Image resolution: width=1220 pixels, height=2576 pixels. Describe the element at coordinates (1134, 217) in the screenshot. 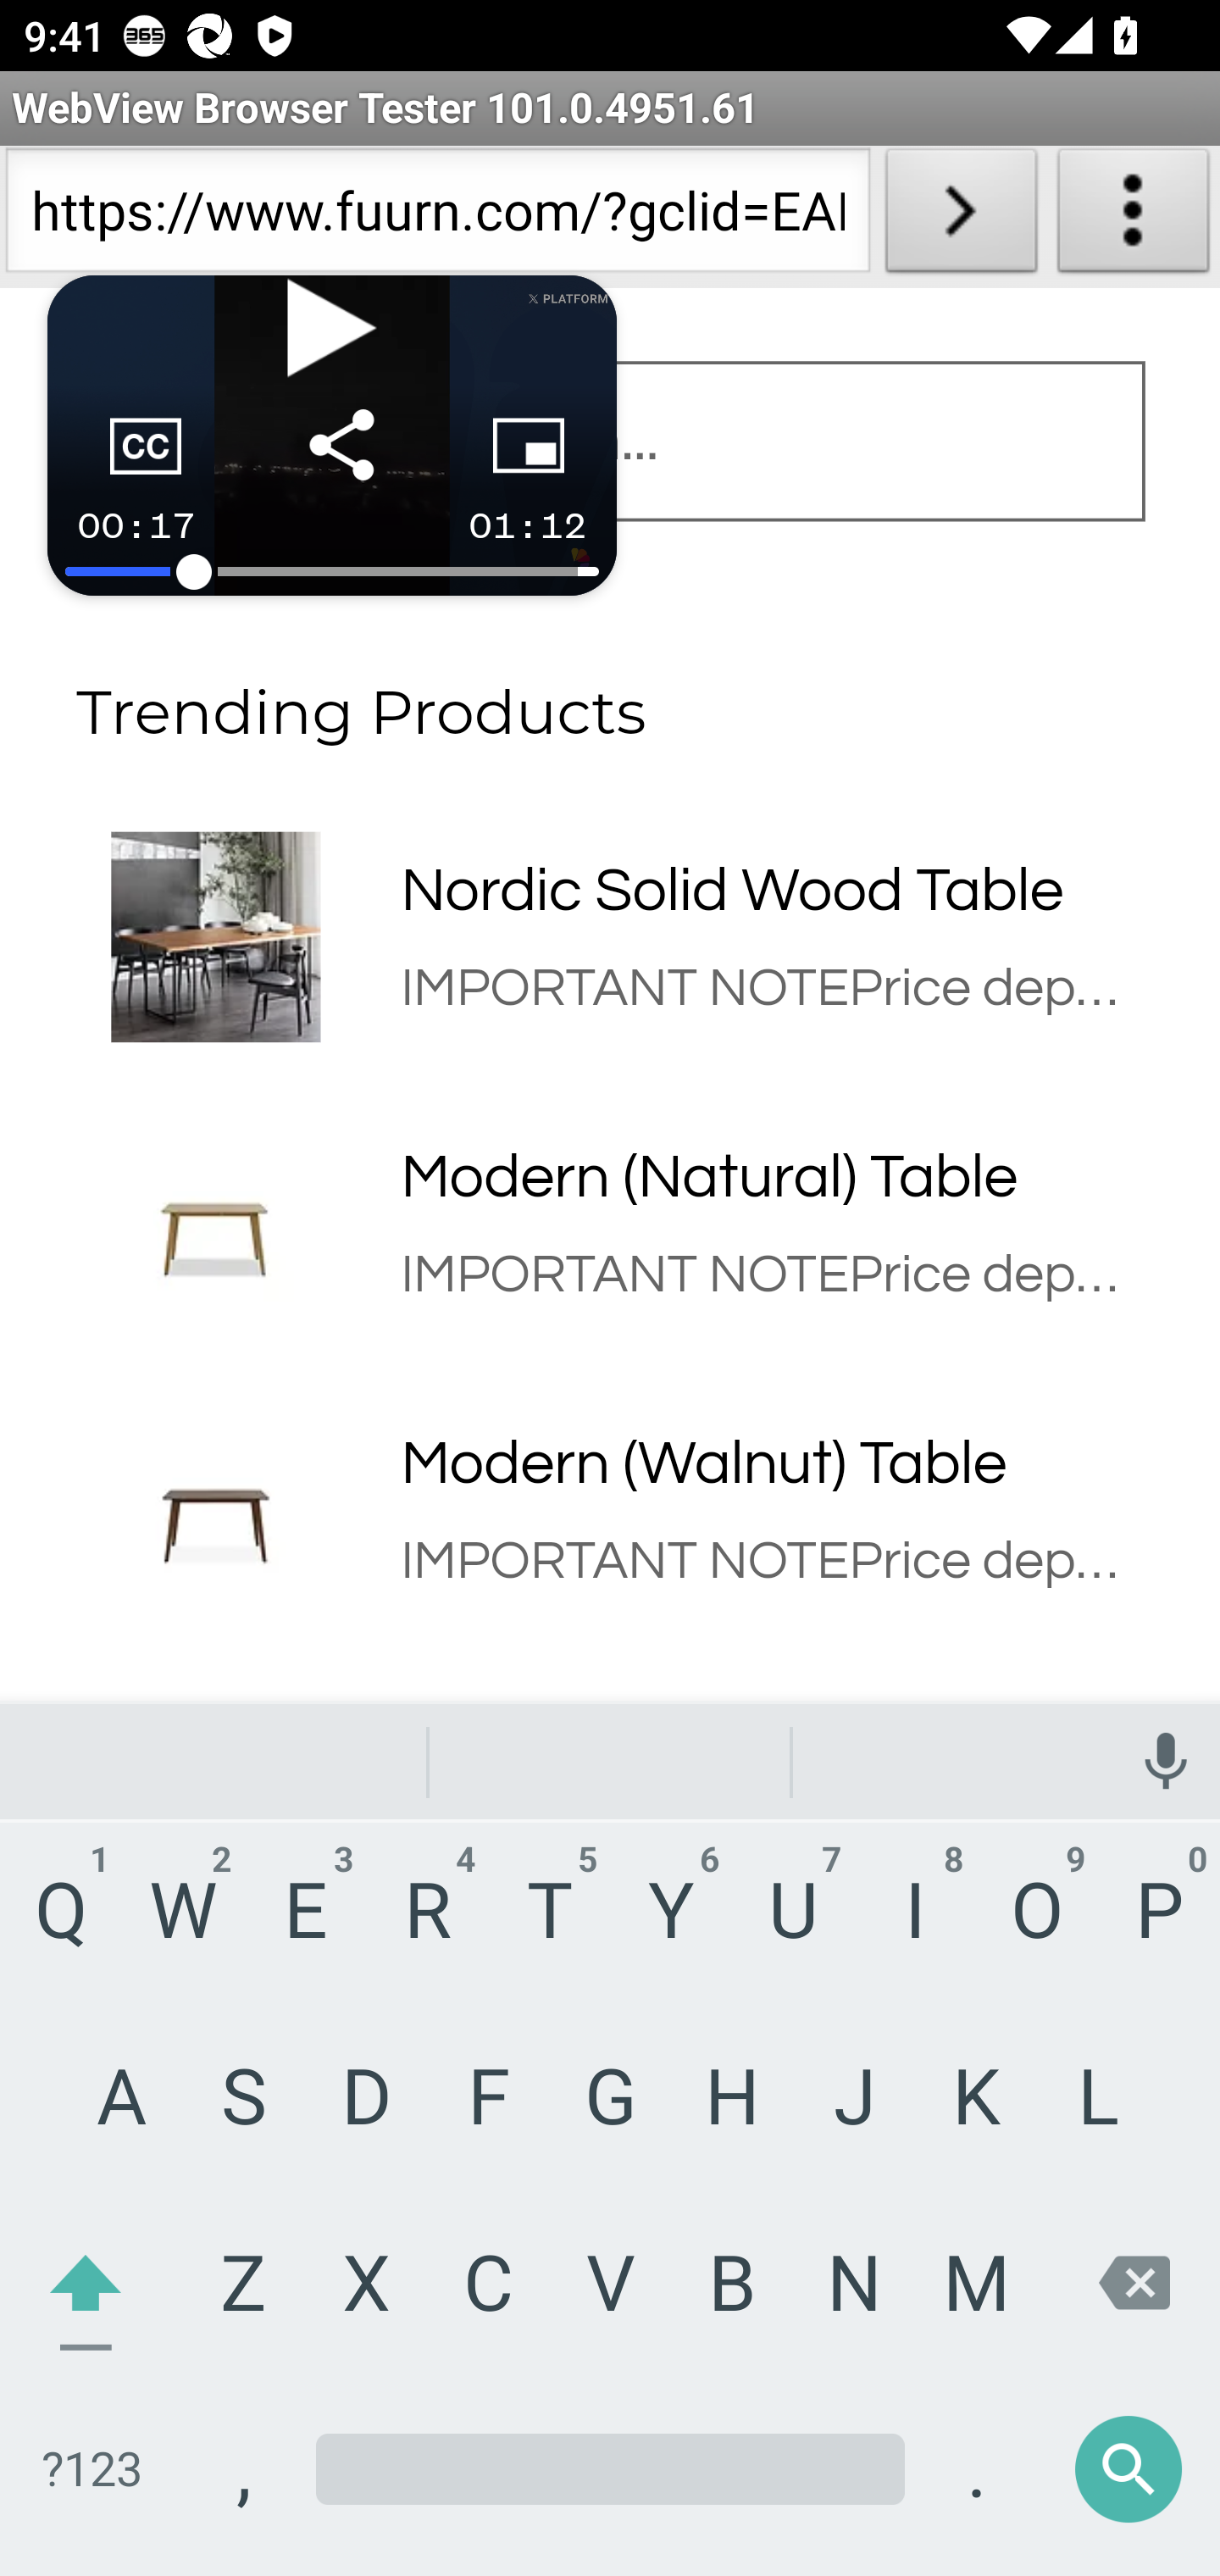

I see `About WebView` at that location.